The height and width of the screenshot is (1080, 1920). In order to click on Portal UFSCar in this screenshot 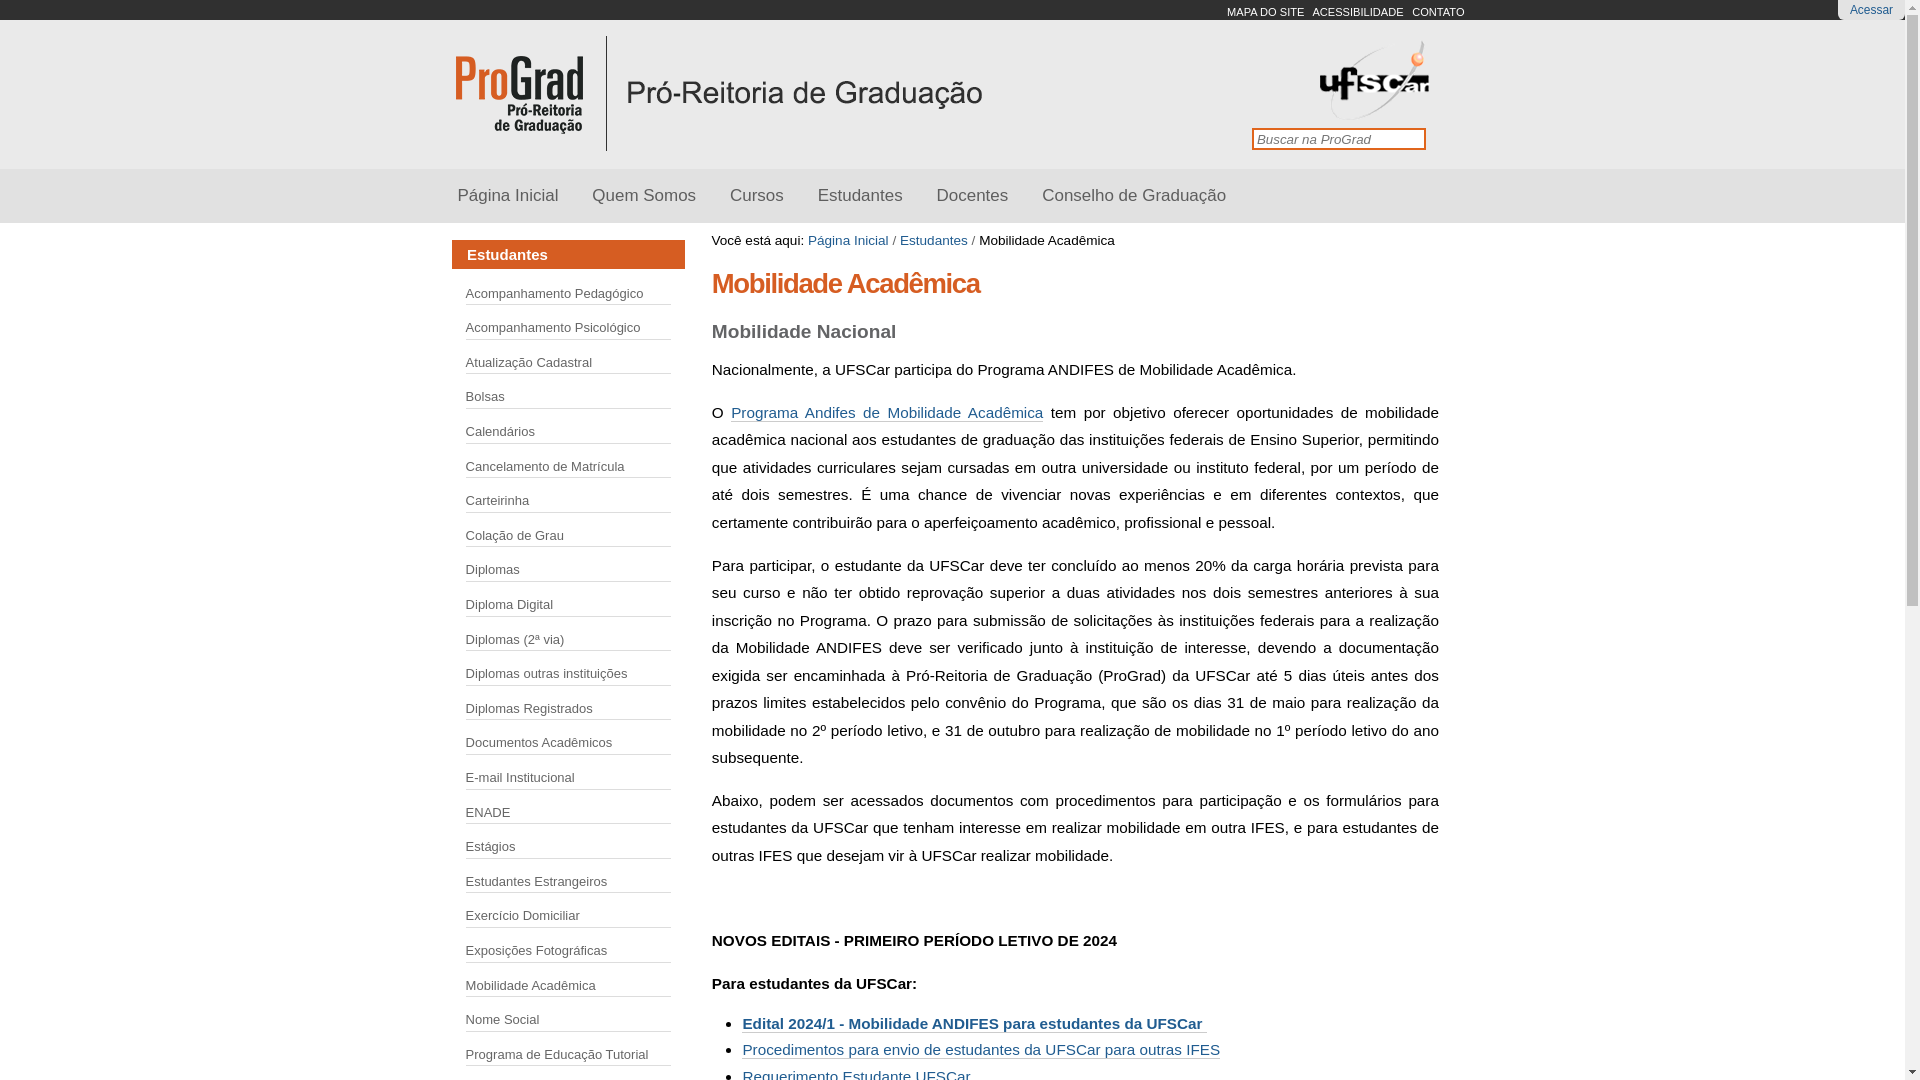, I will do `click(1375, 112)`.